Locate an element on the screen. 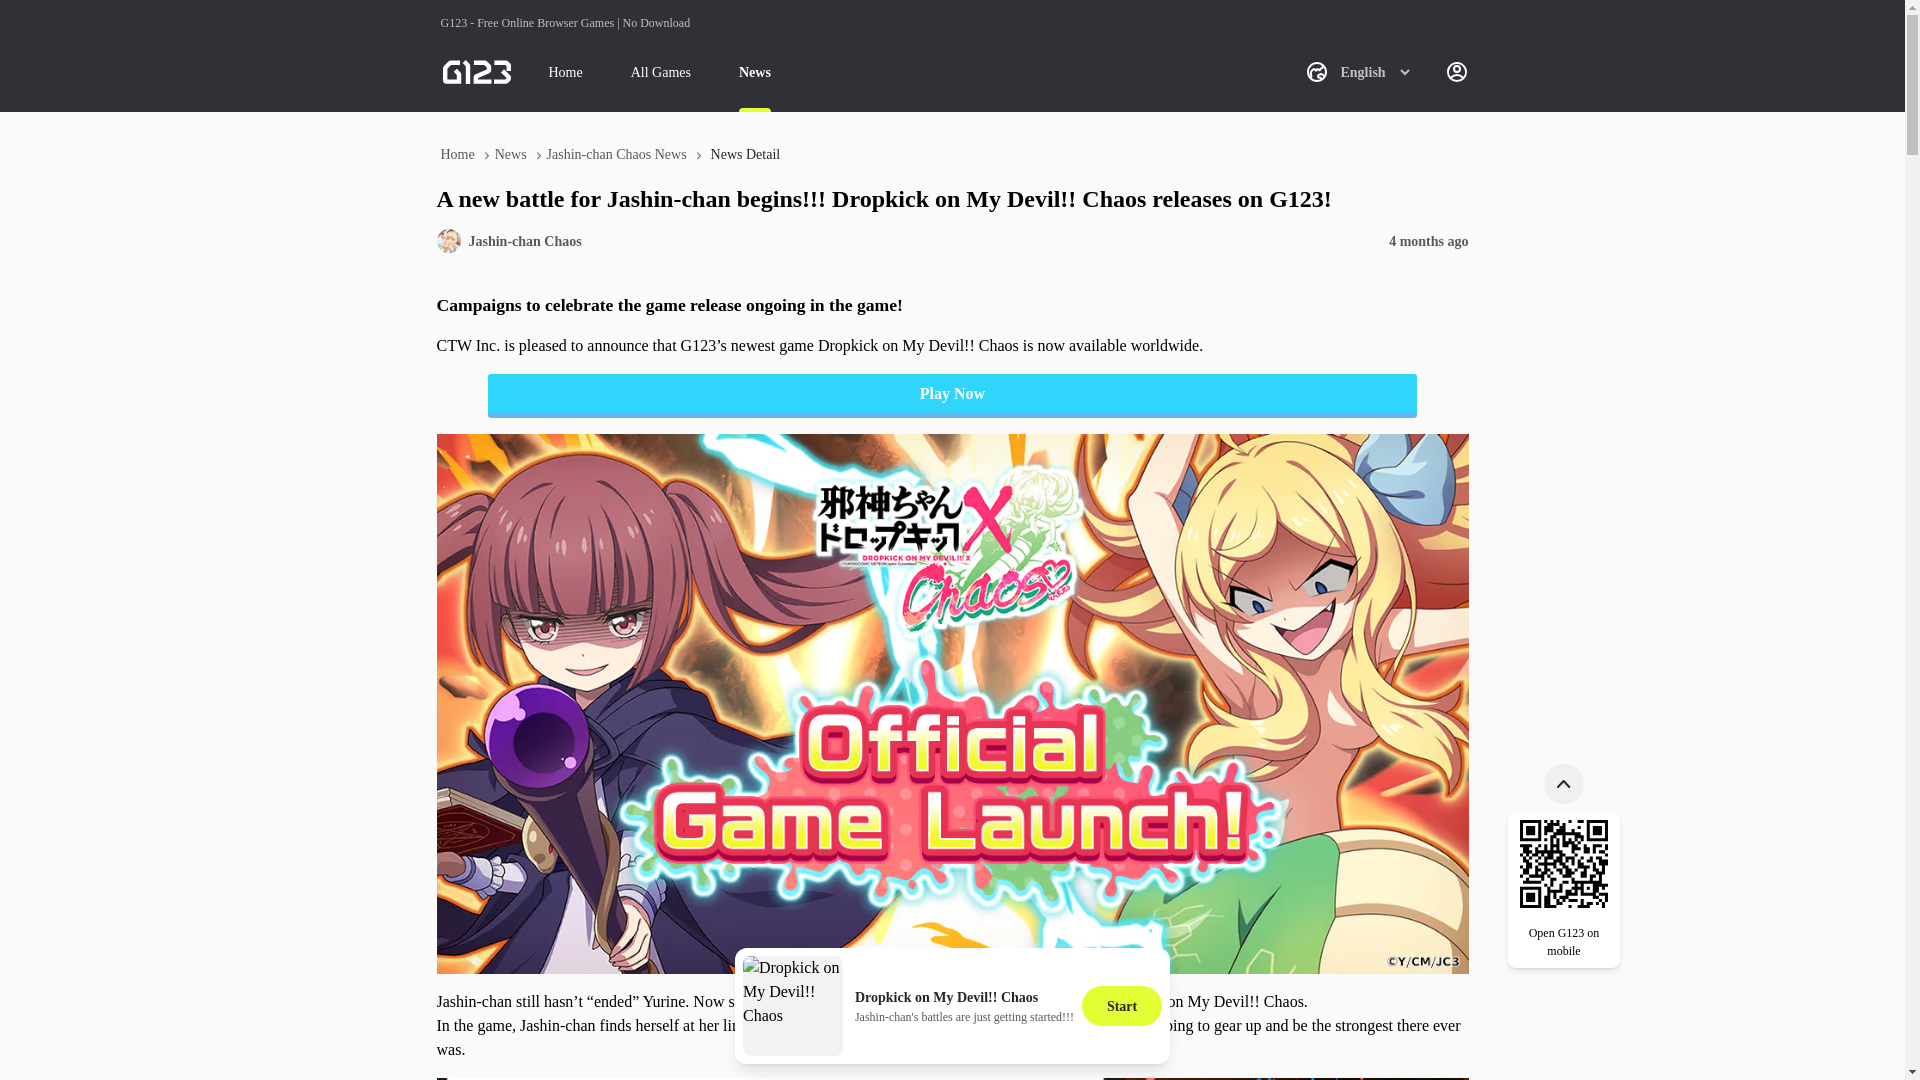 The width and height of the screenshot is (1920, 1080). News Detail is located at coordinates (746, 154).